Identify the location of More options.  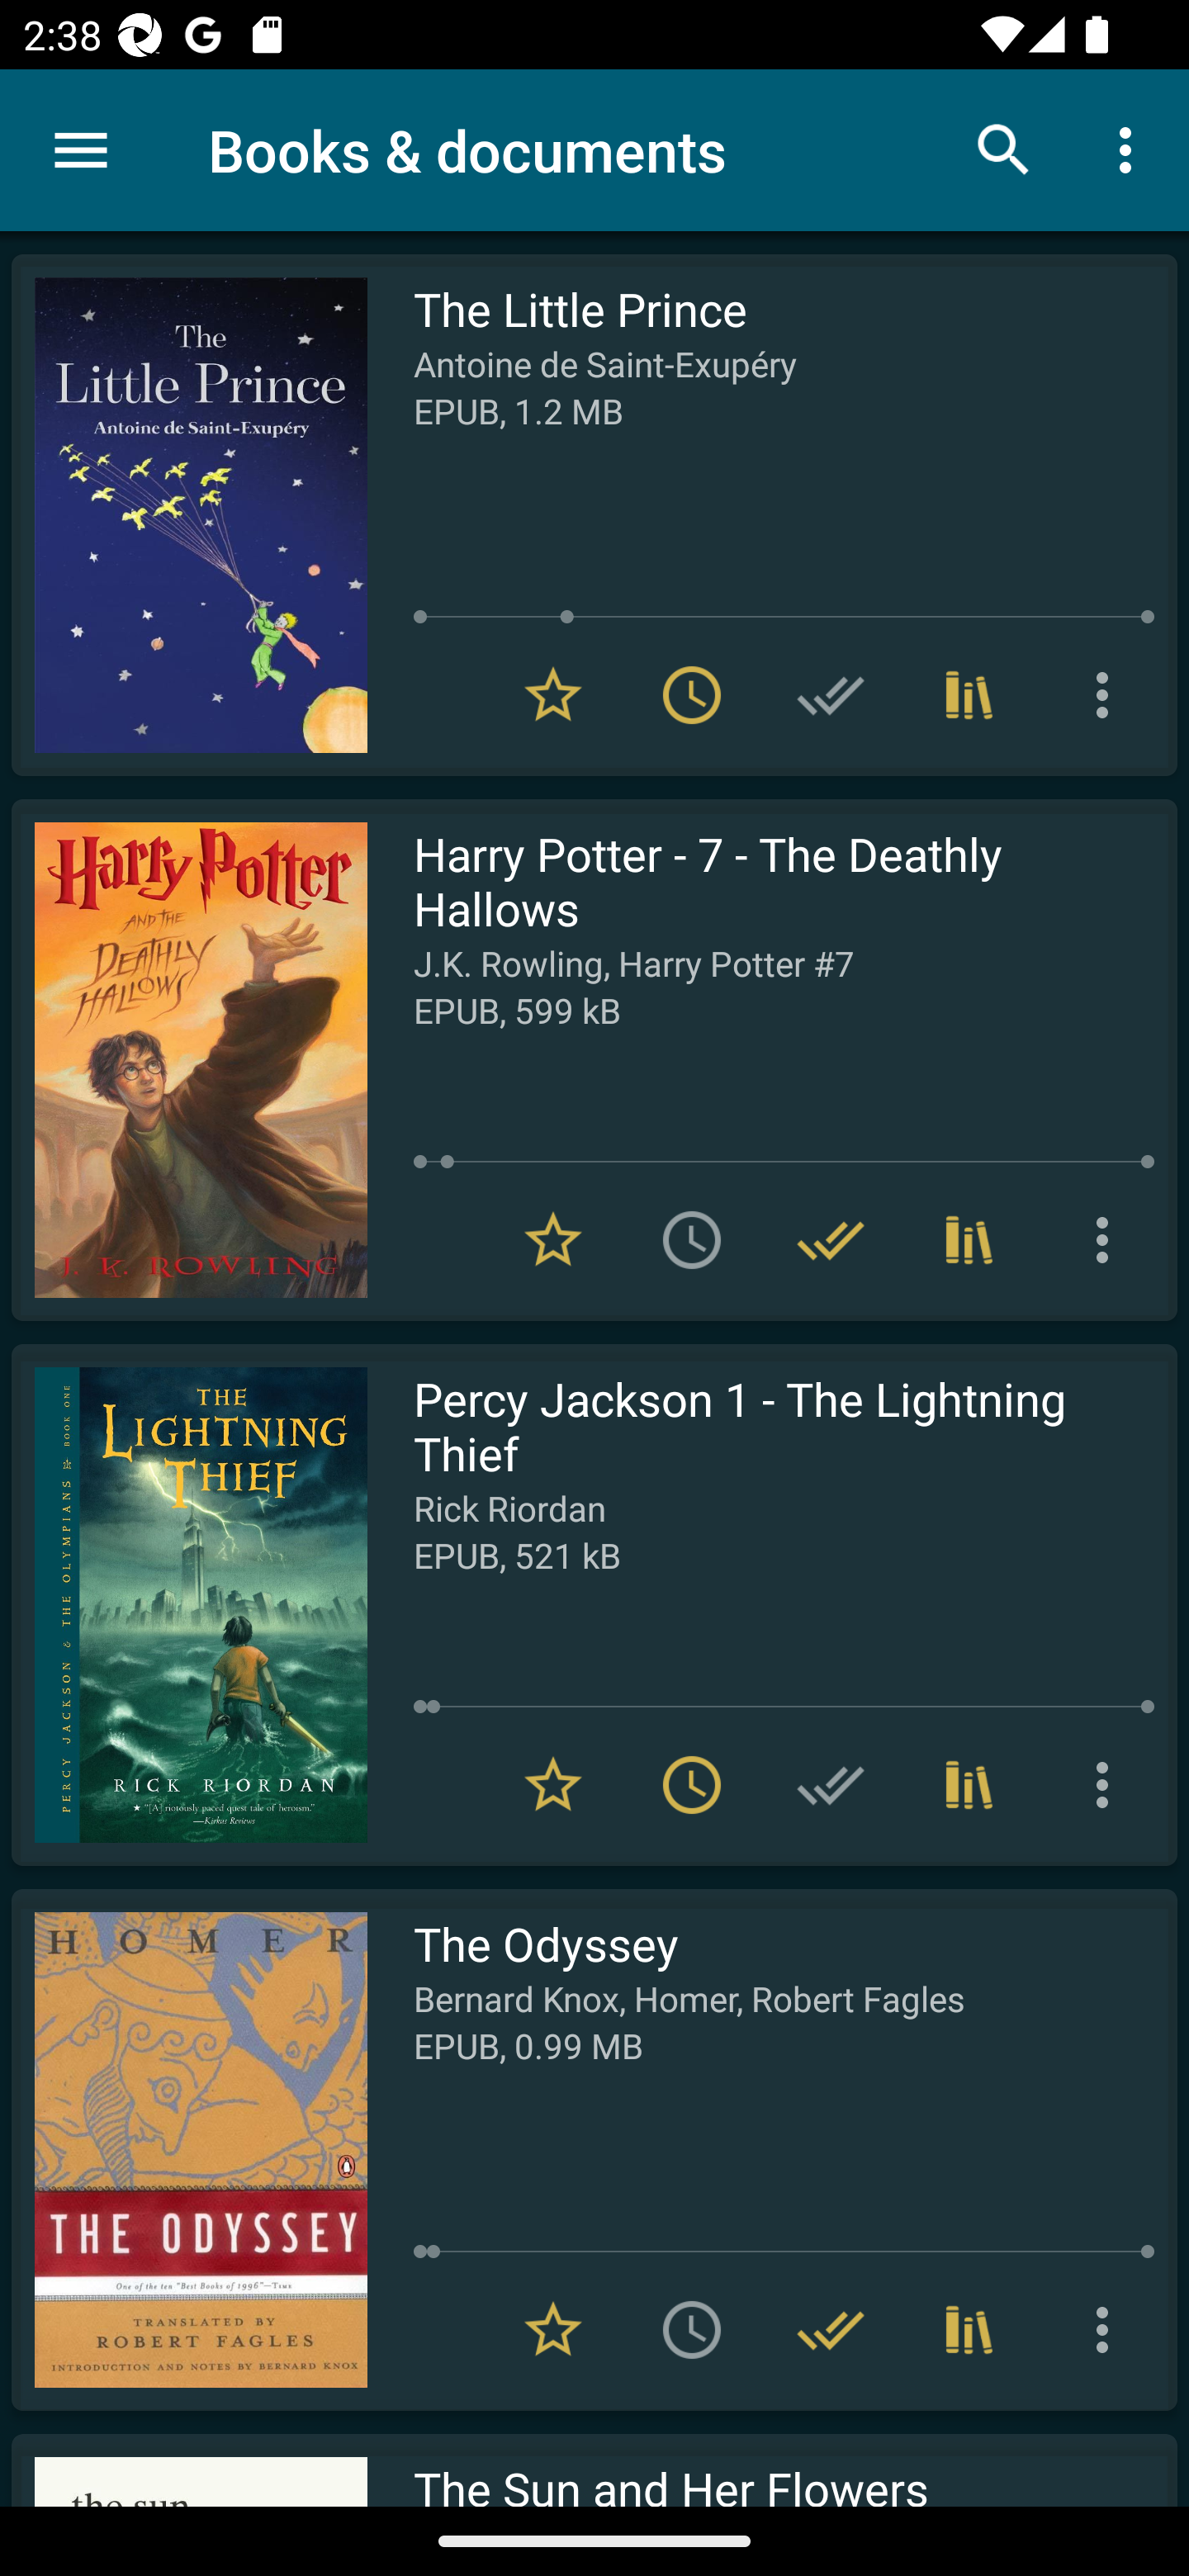
(1131, 149).